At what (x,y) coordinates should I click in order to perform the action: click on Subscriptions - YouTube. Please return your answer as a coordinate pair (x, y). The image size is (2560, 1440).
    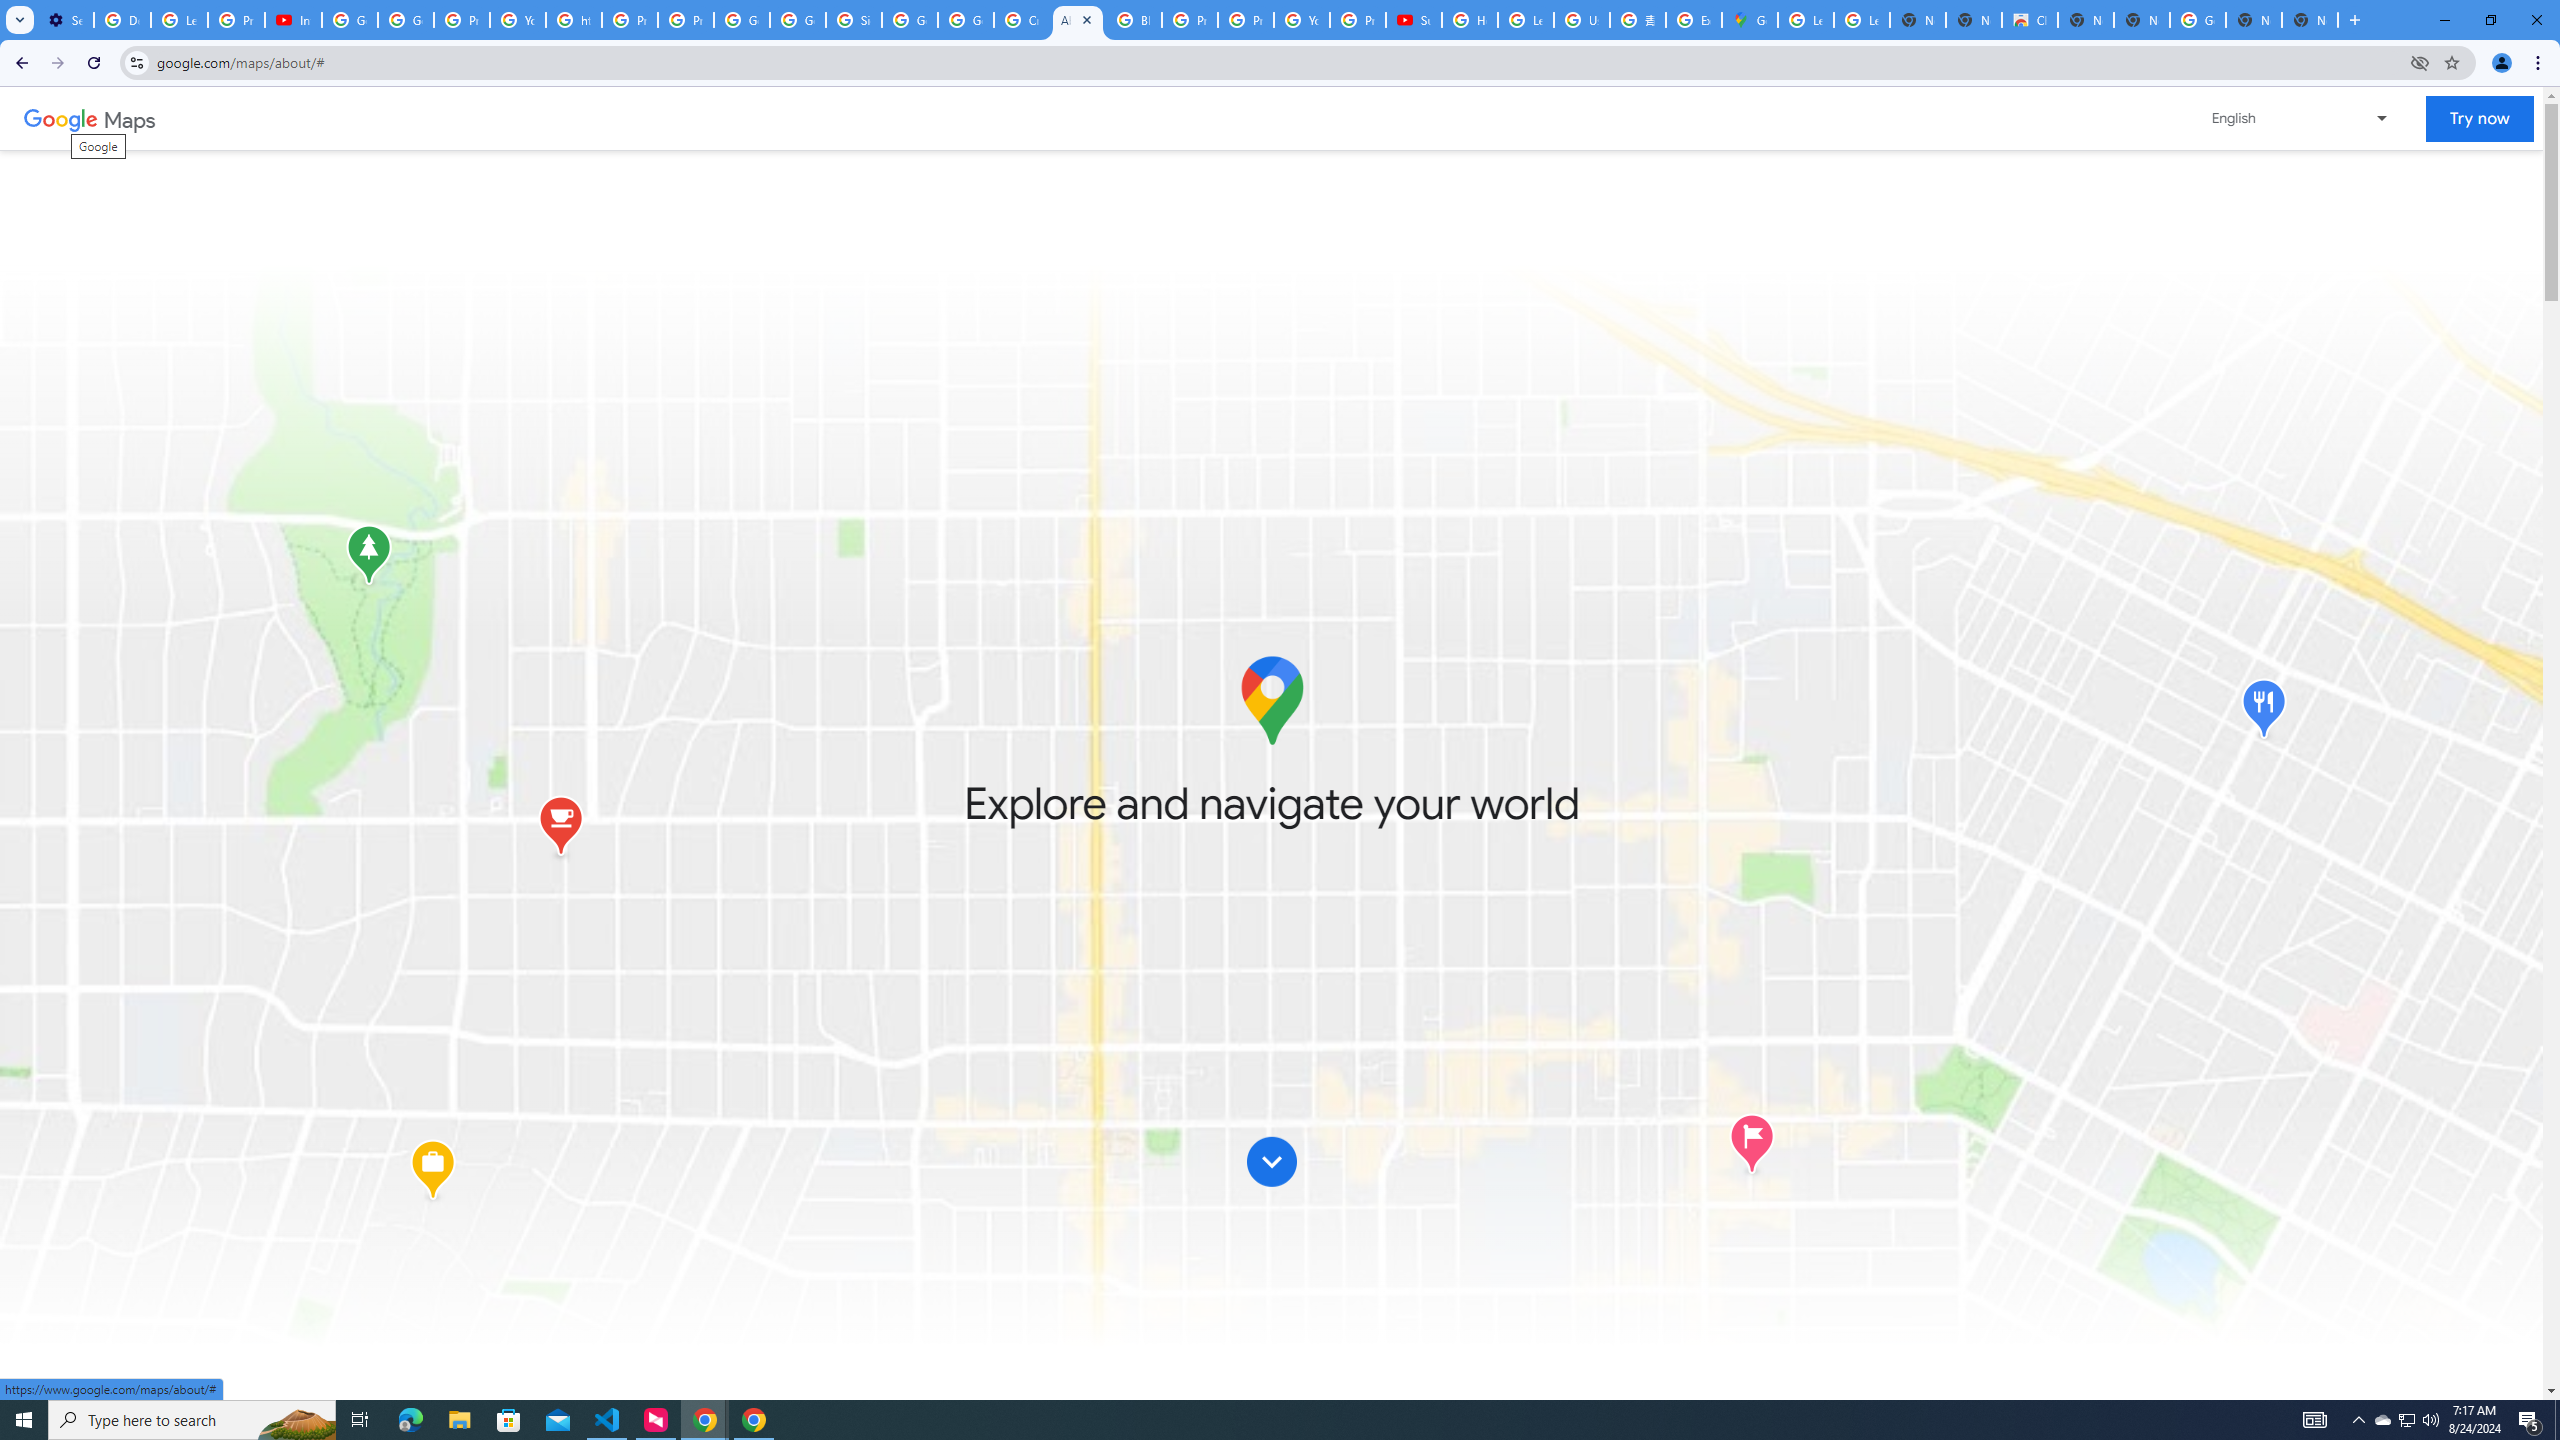
    Looking at the image, I should click on (1414, 20).